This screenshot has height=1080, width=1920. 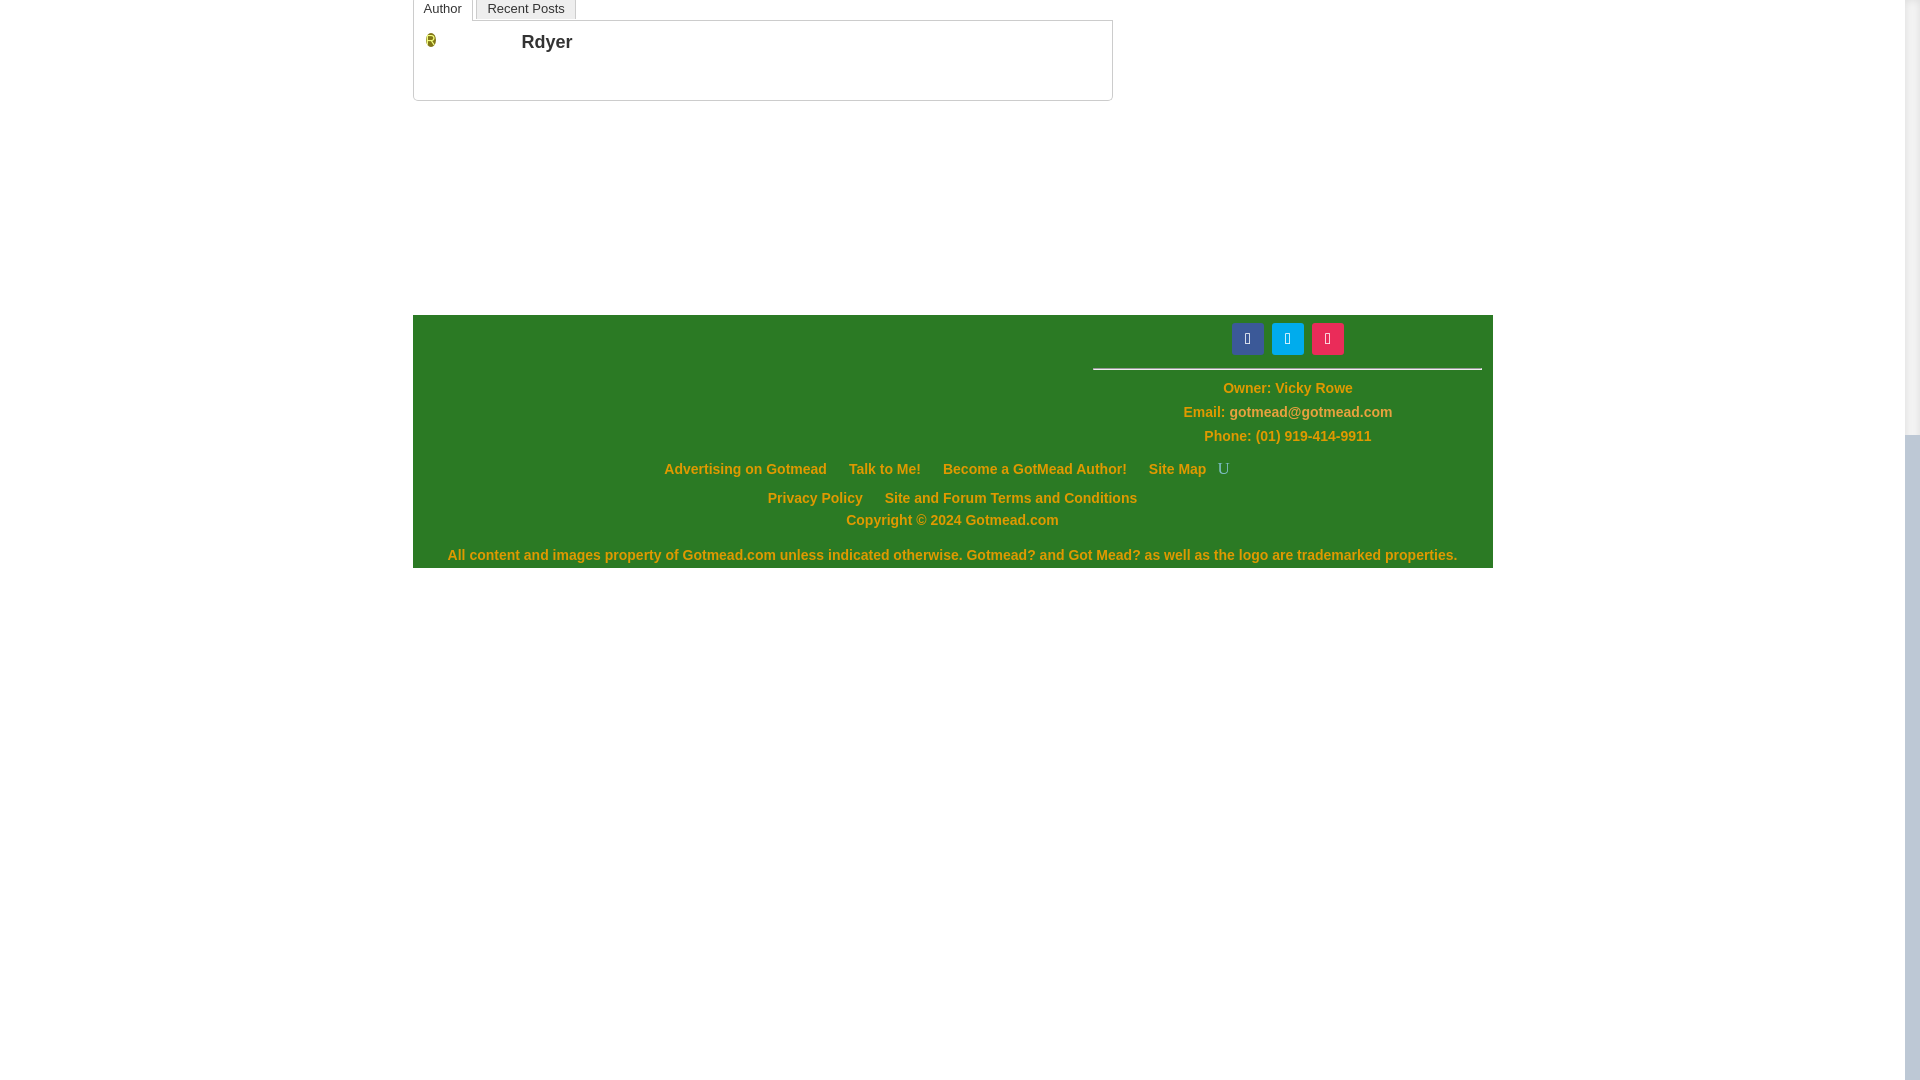 What do you see at coordinates (1287, 338) in the screenshot?
I see `Follow on Twitter` at bounding box center [1287, 338].